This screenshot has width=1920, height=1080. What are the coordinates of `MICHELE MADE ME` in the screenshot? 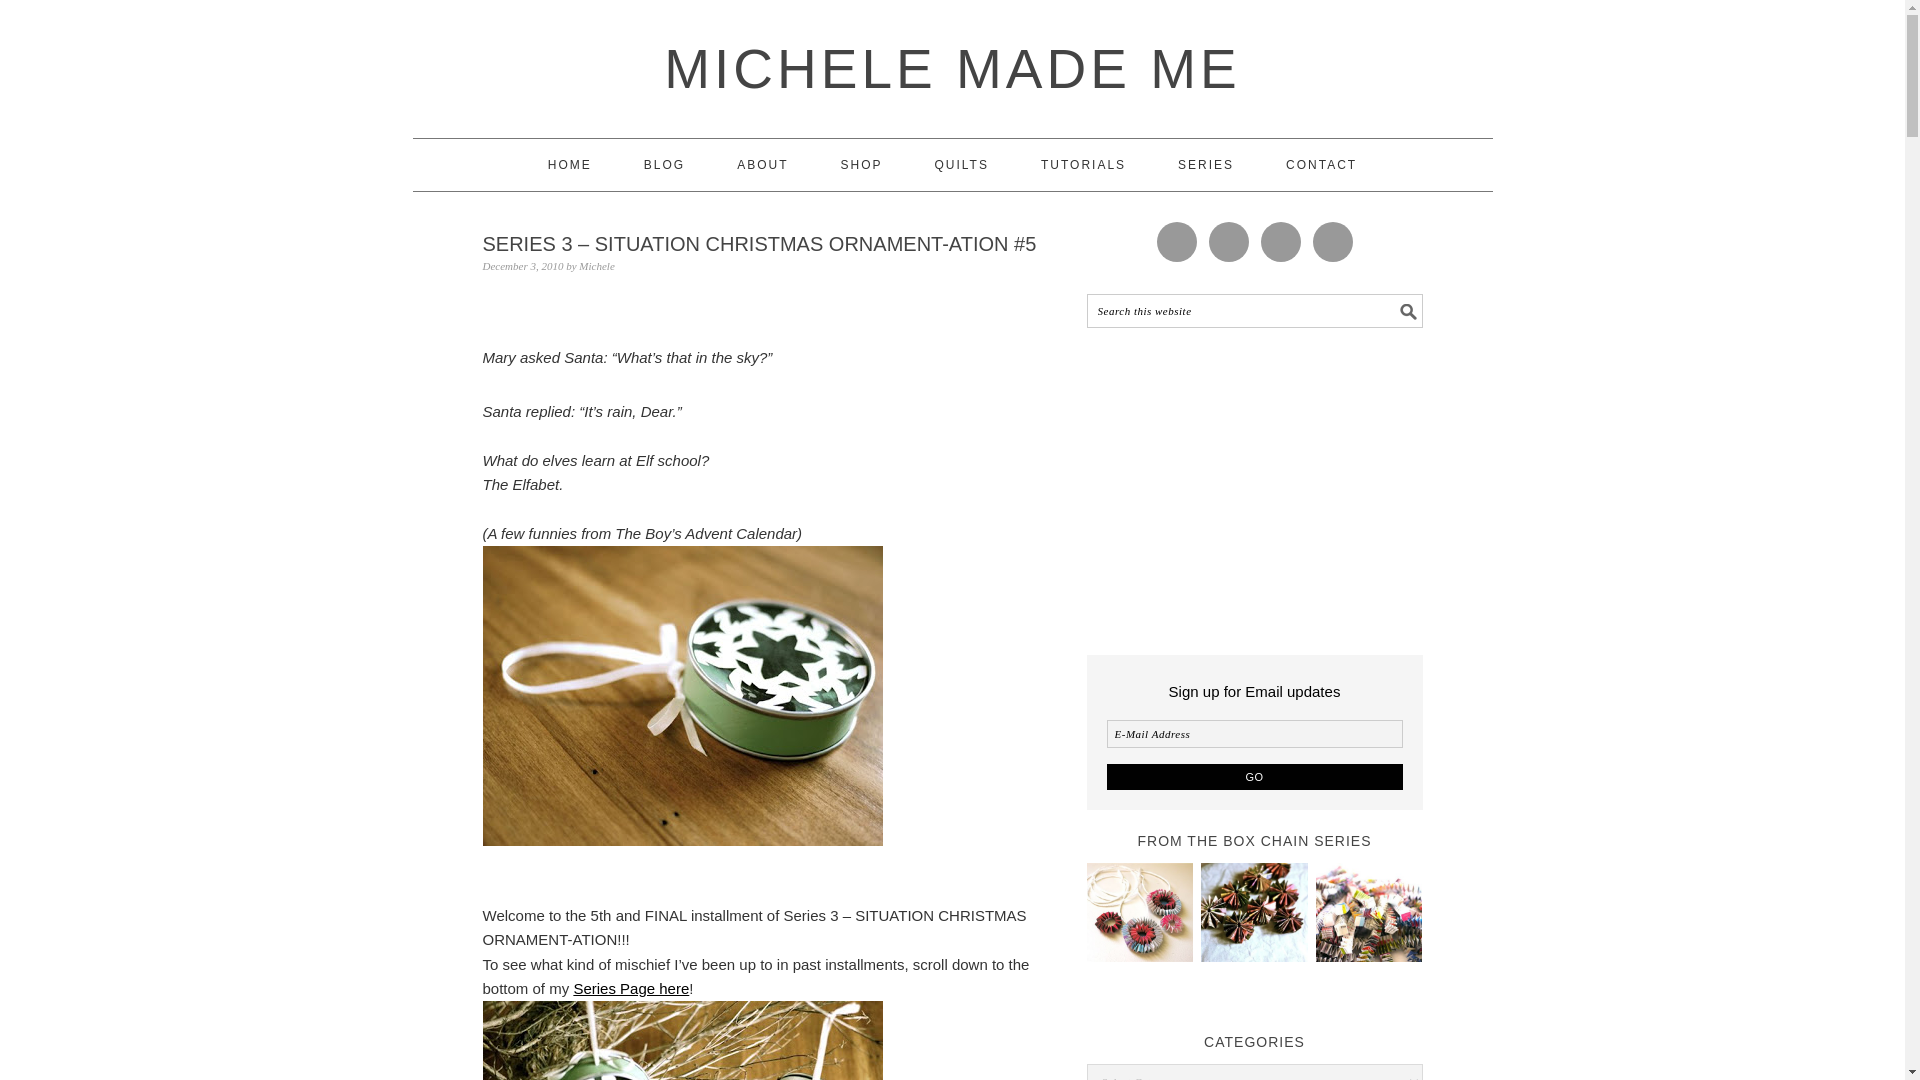 It's located at (952, 68).